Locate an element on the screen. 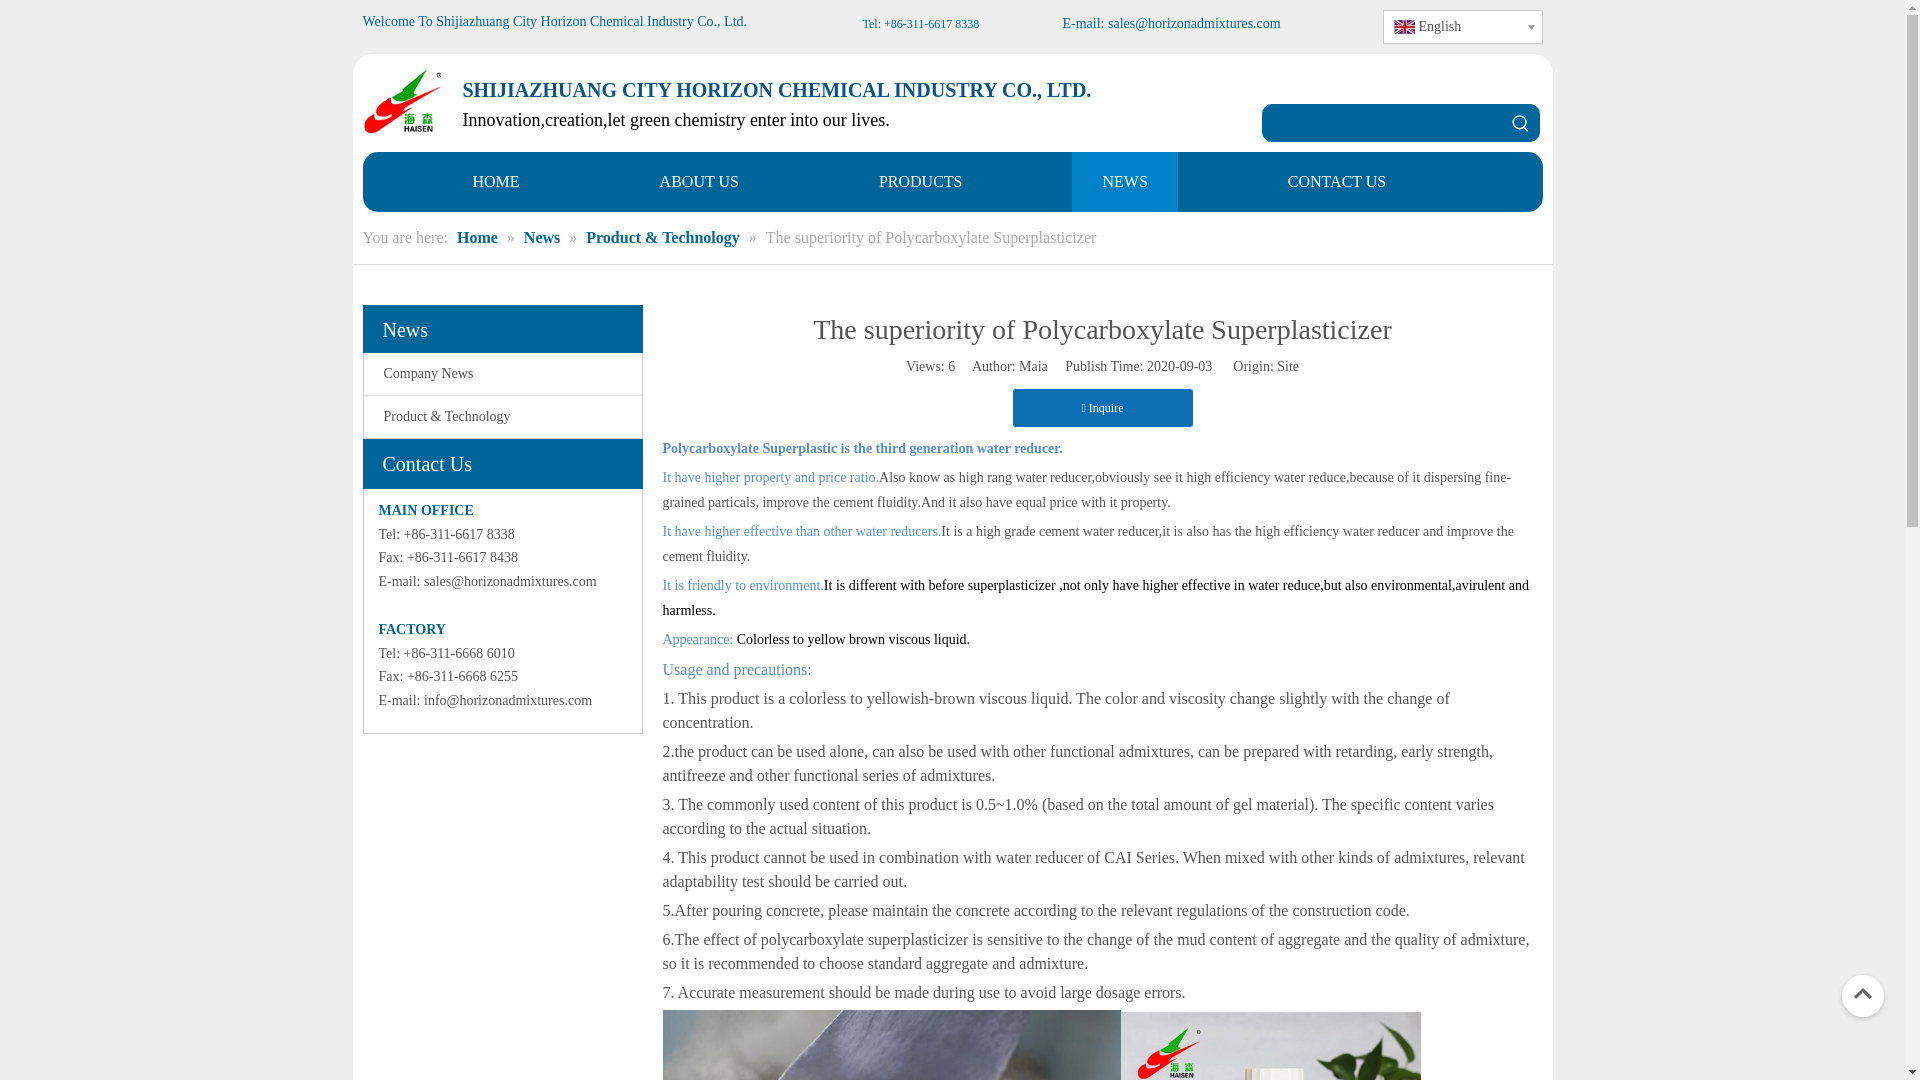 The image size is (1920, 1080). PRODUCTS is located at coordinates (920, 182).